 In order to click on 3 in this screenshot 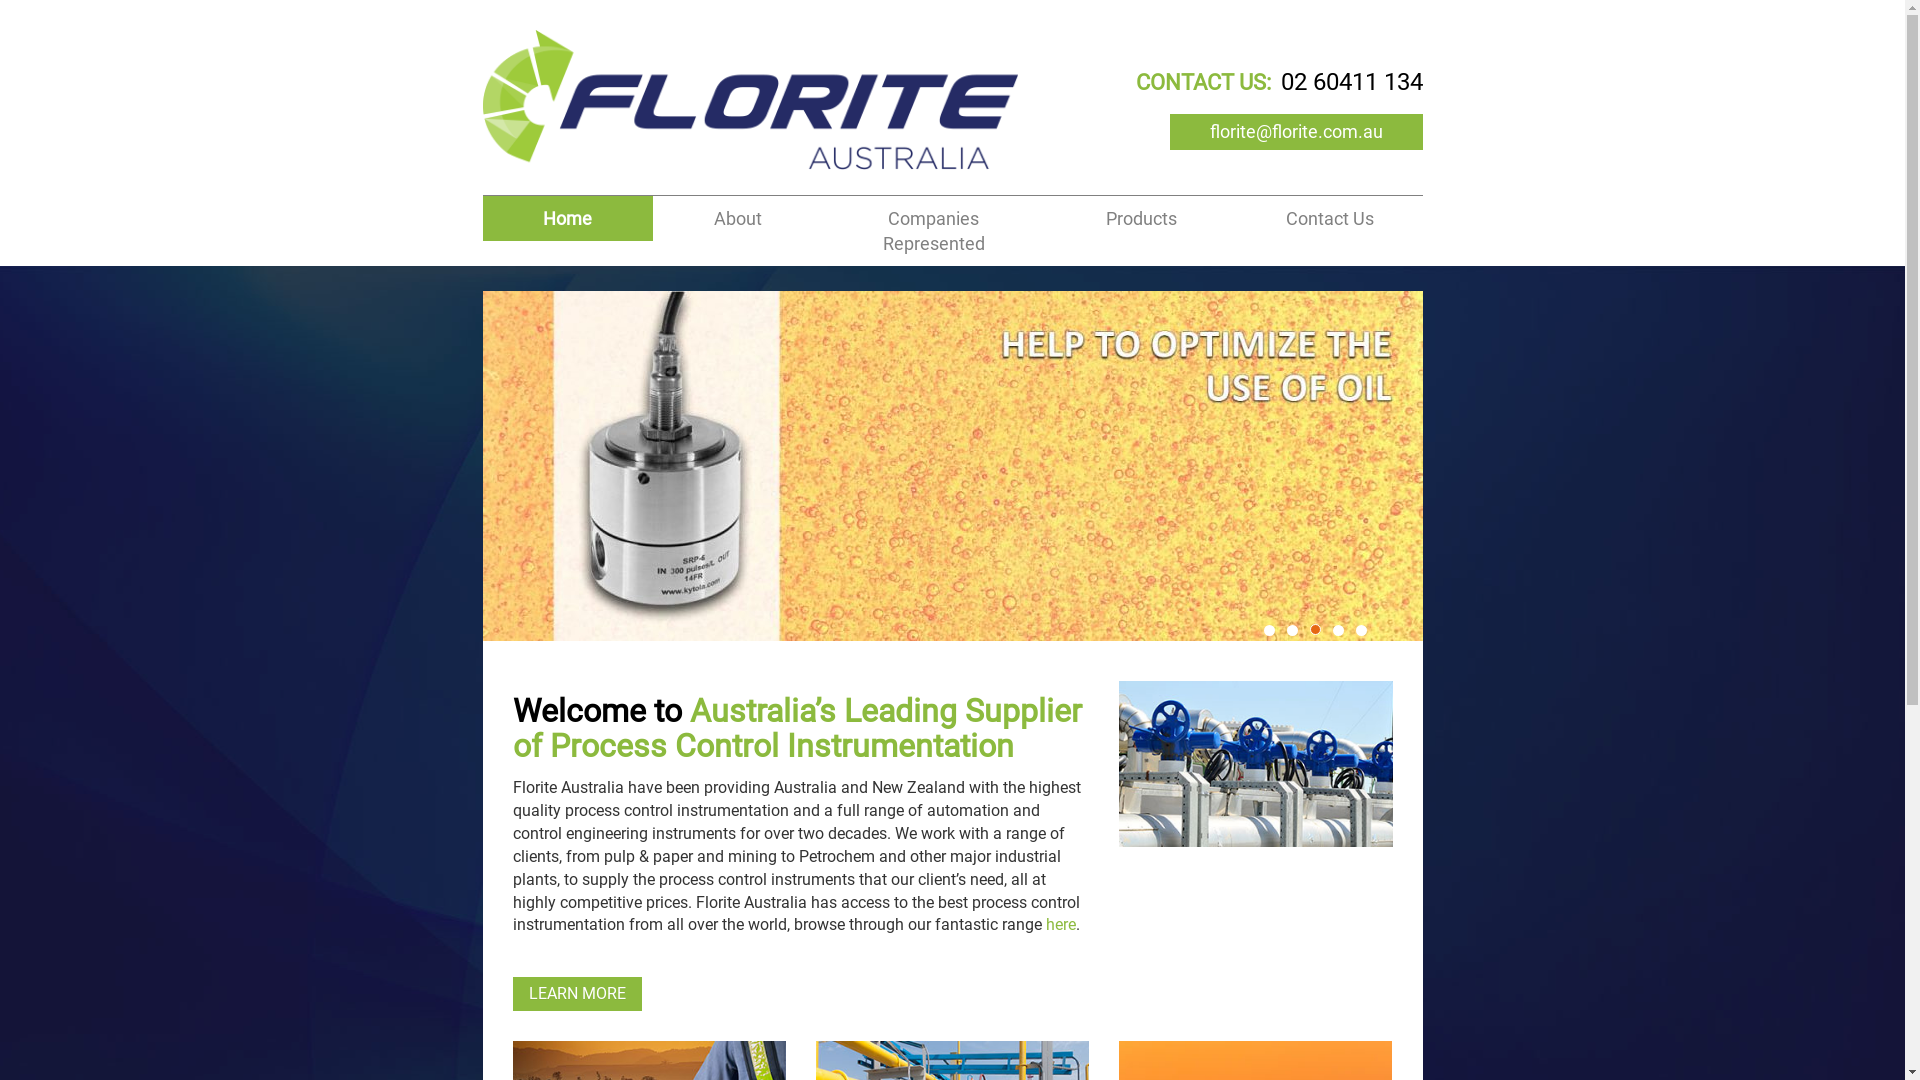, I will do `click(1316, 628)`.